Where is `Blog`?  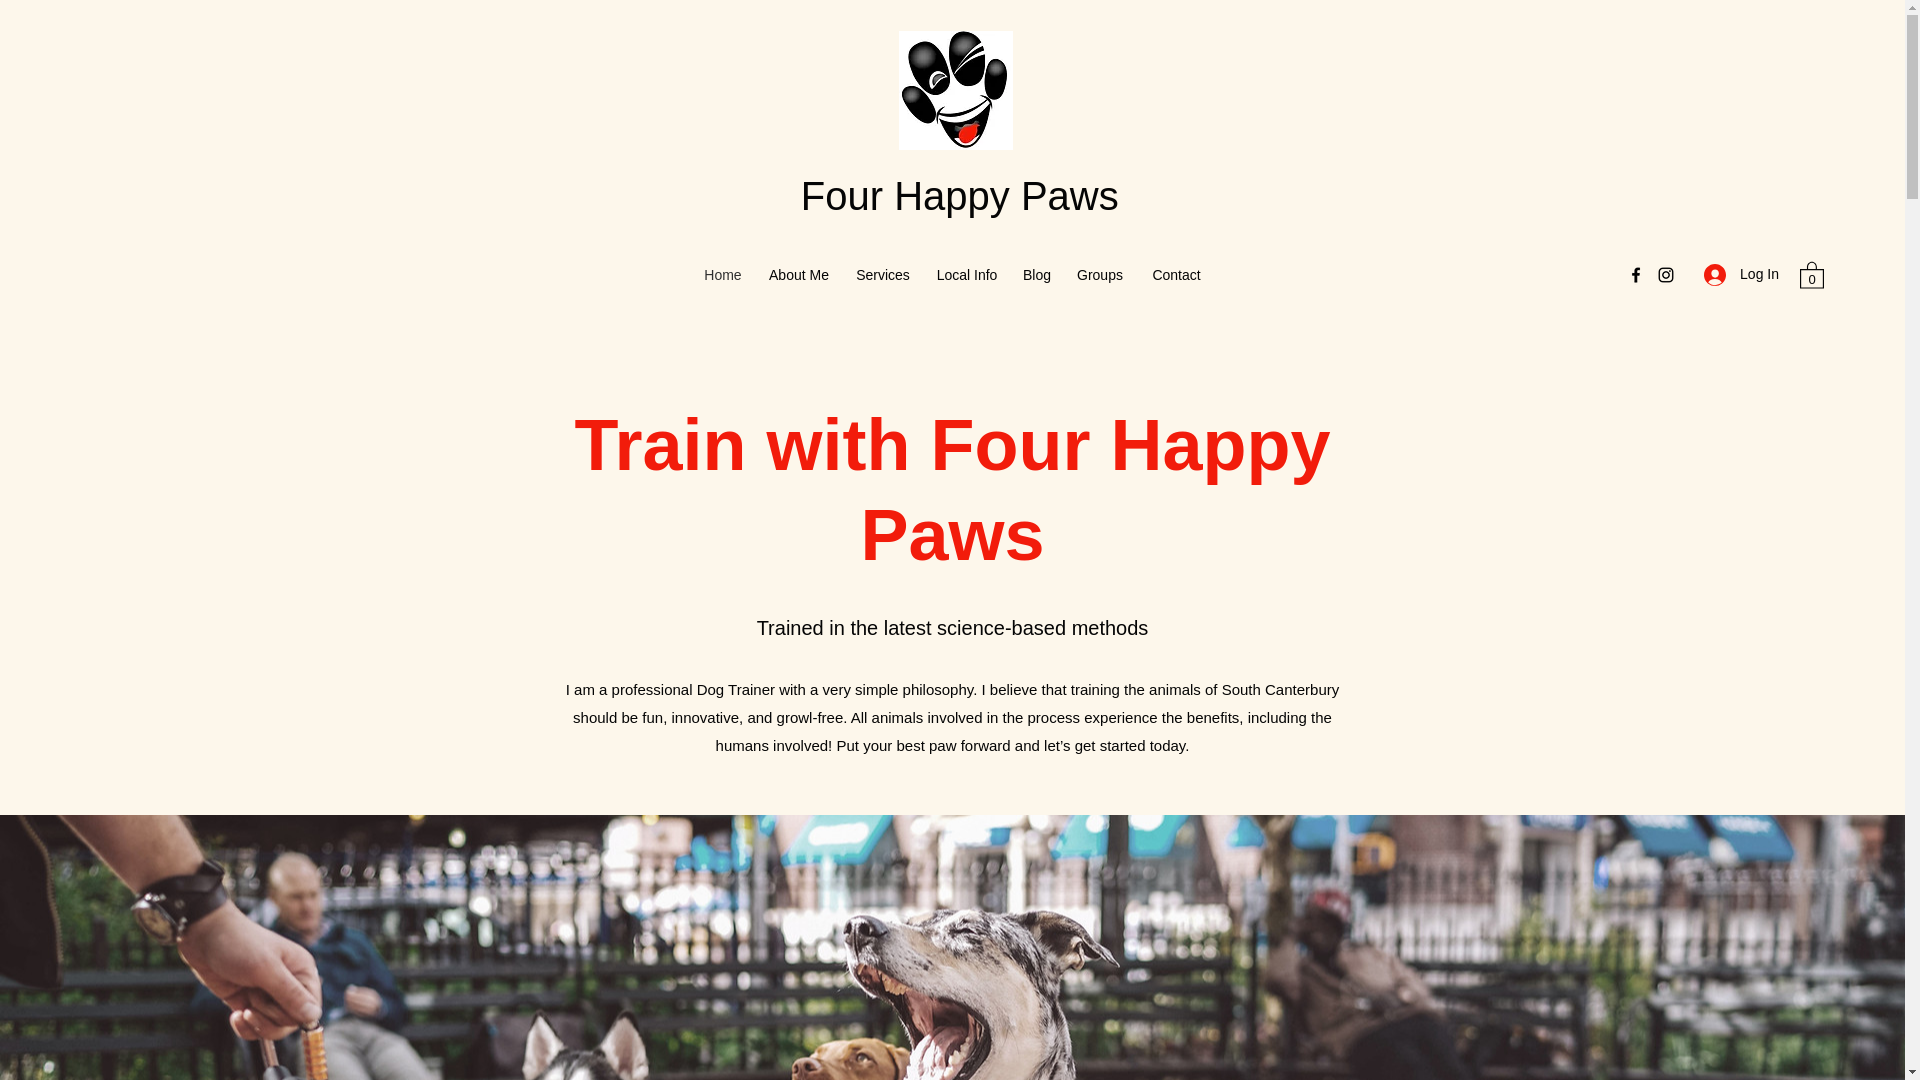 Blog is located at coordinates (1037, 275).